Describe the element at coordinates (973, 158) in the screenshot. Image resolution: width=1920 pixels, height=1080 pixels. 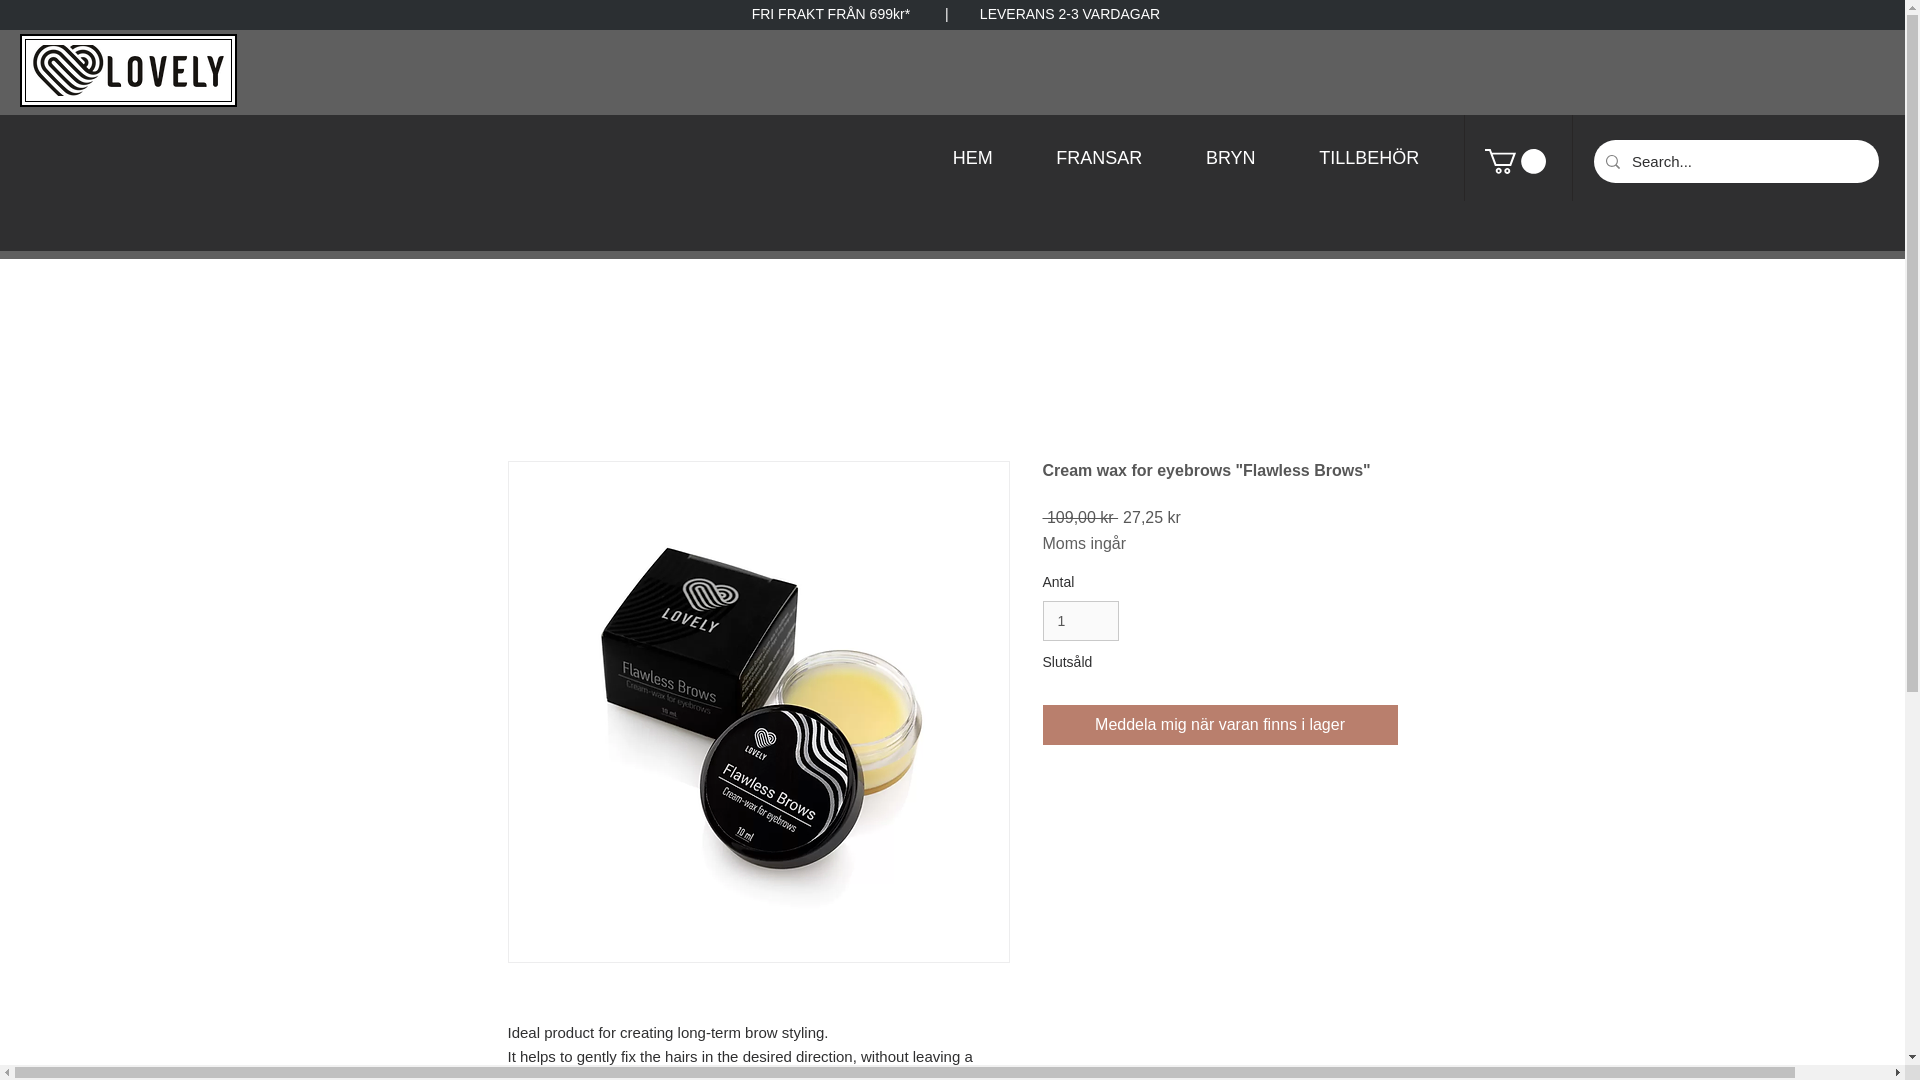
I see `HEM` at that location.